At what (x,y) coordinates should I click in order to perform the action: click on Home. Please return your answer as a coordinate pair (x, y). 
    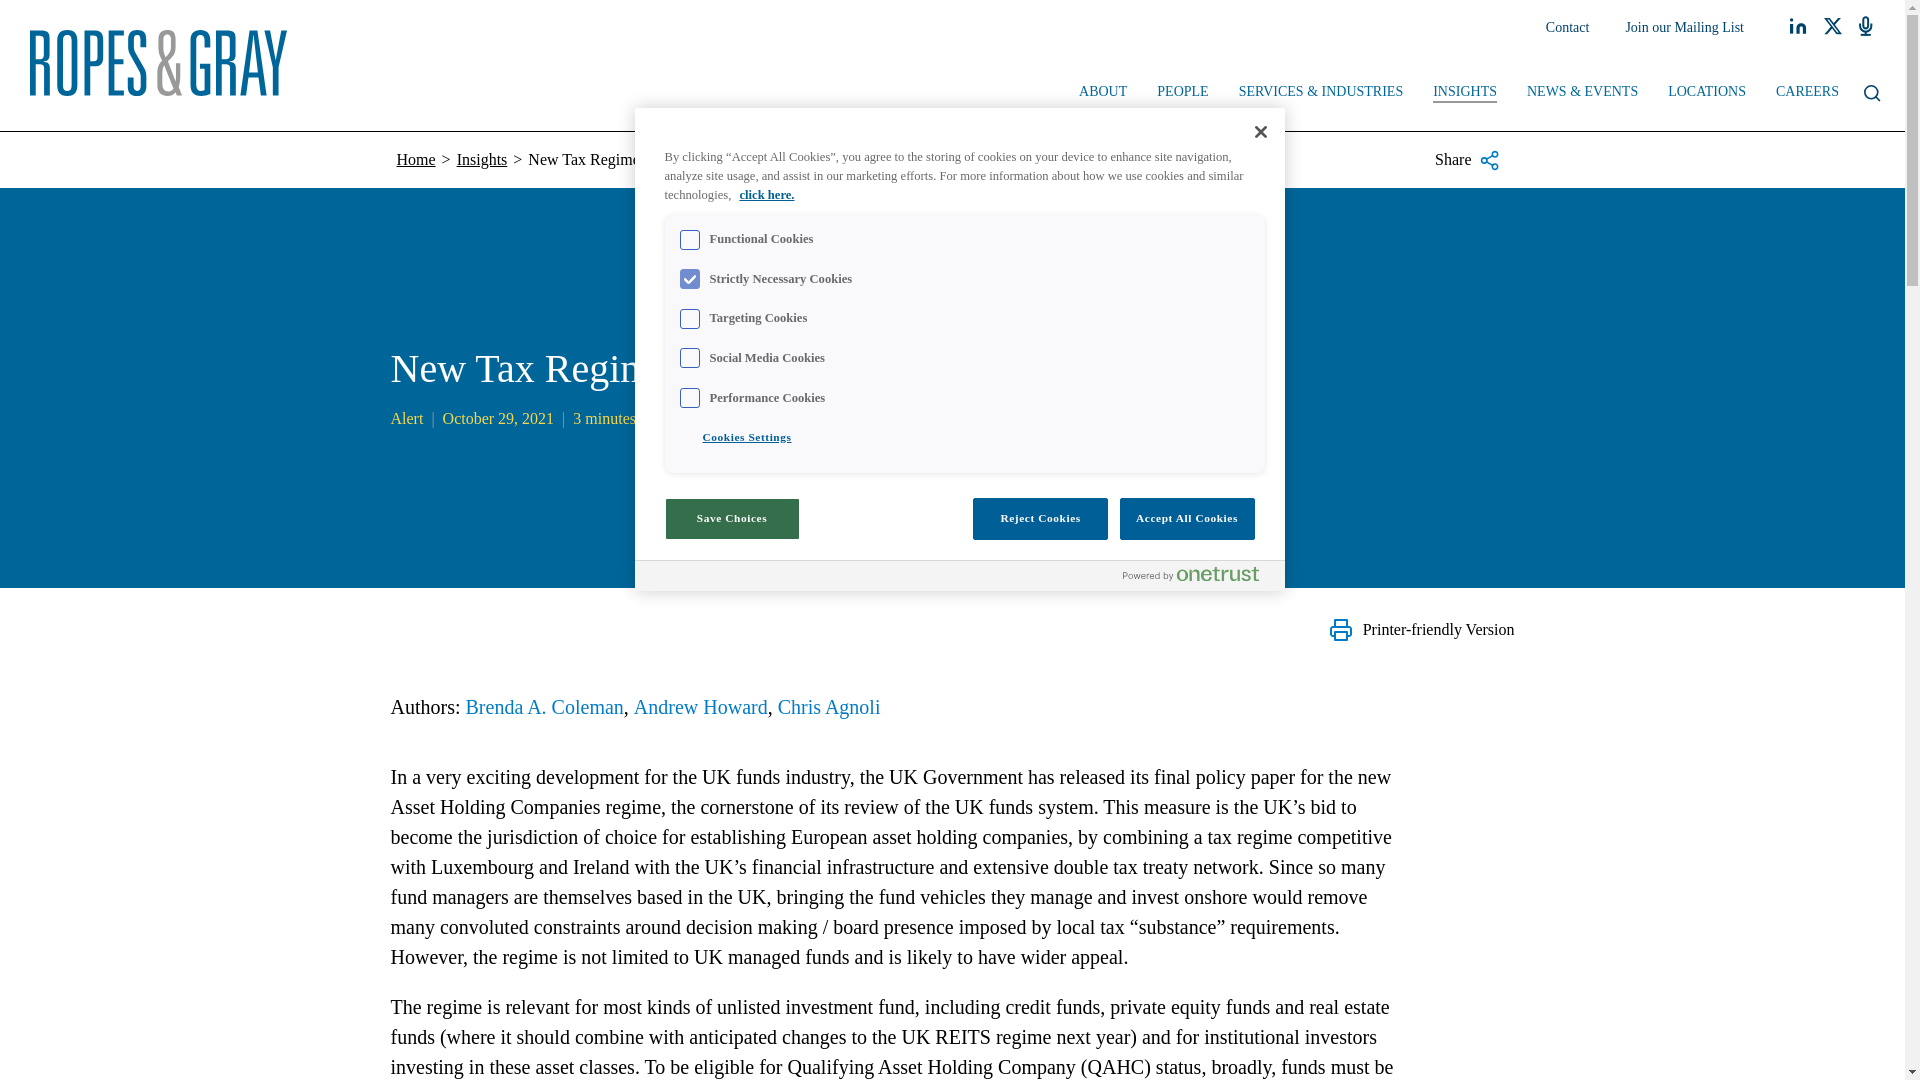
    Looking at the image, I should click on (415, 159).